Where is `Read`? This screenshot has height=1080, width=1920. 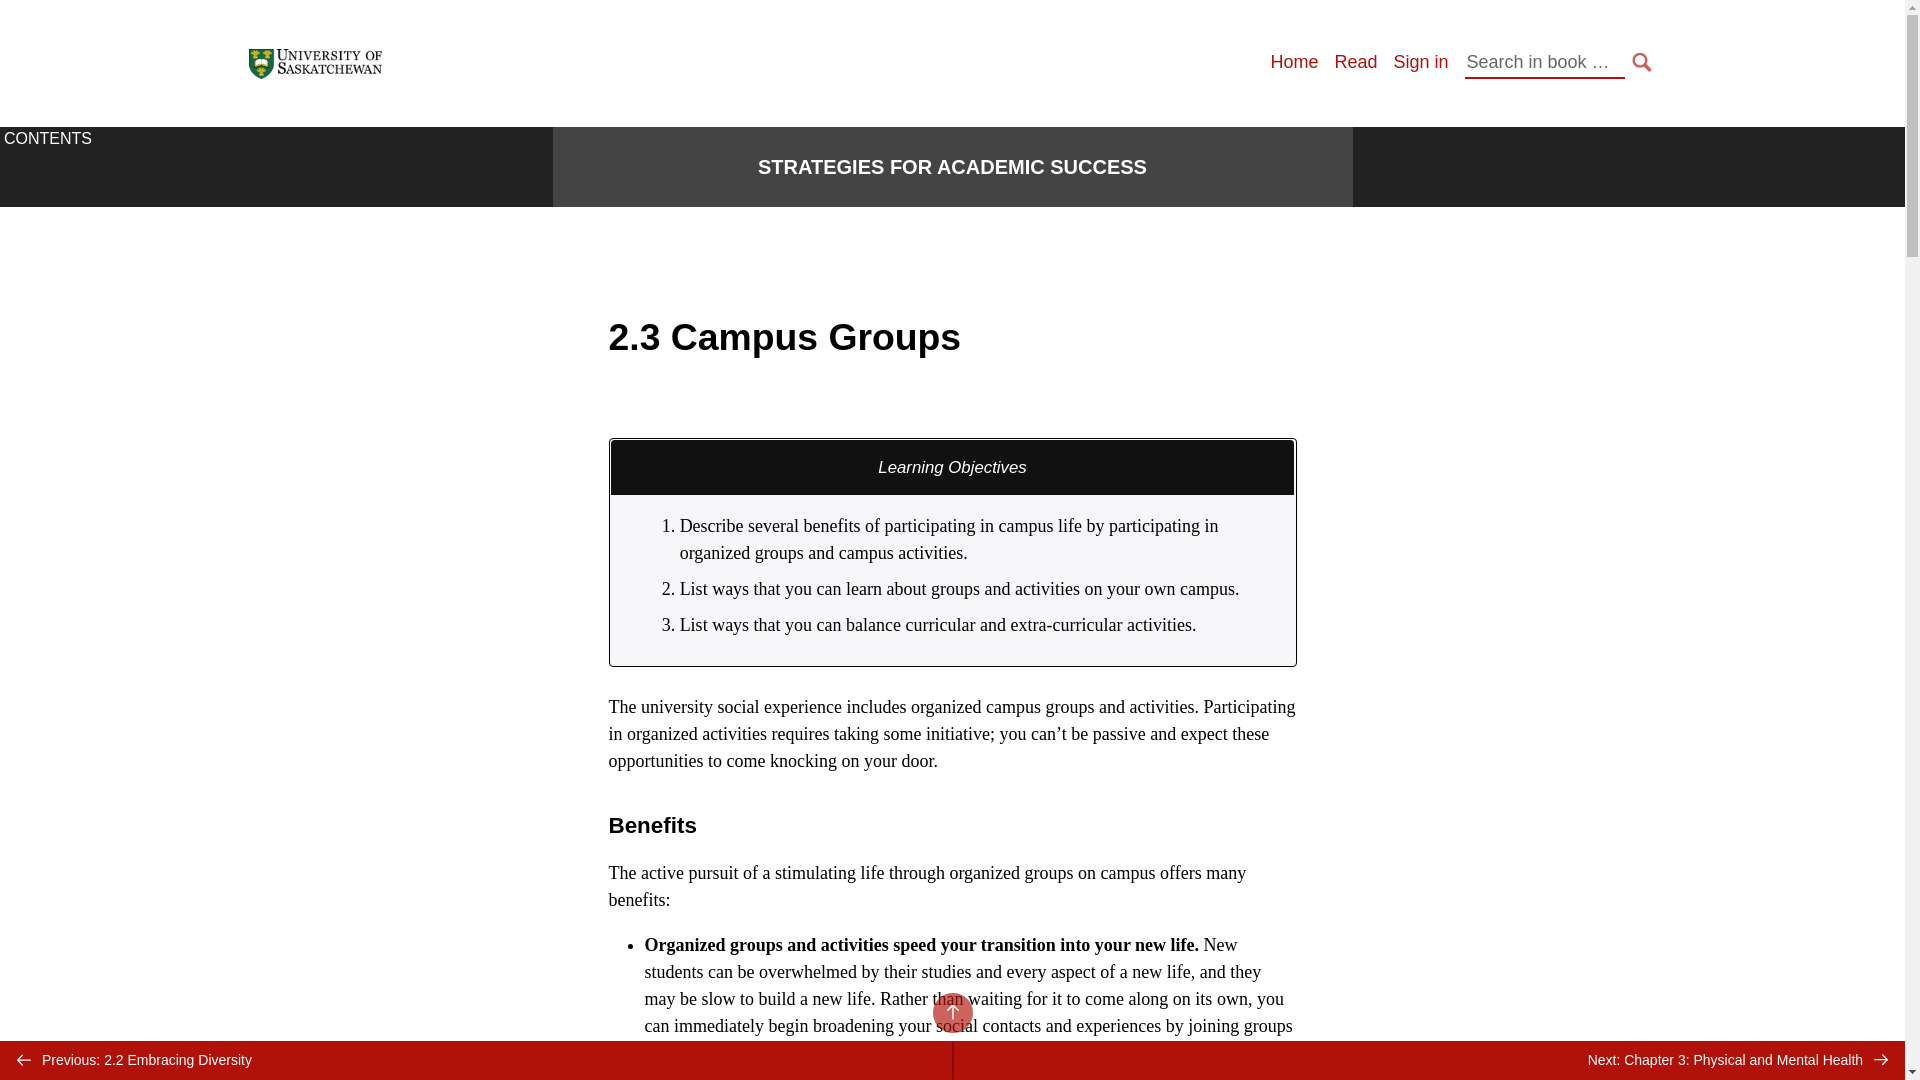
Read is located at coordinates (1355, 62).